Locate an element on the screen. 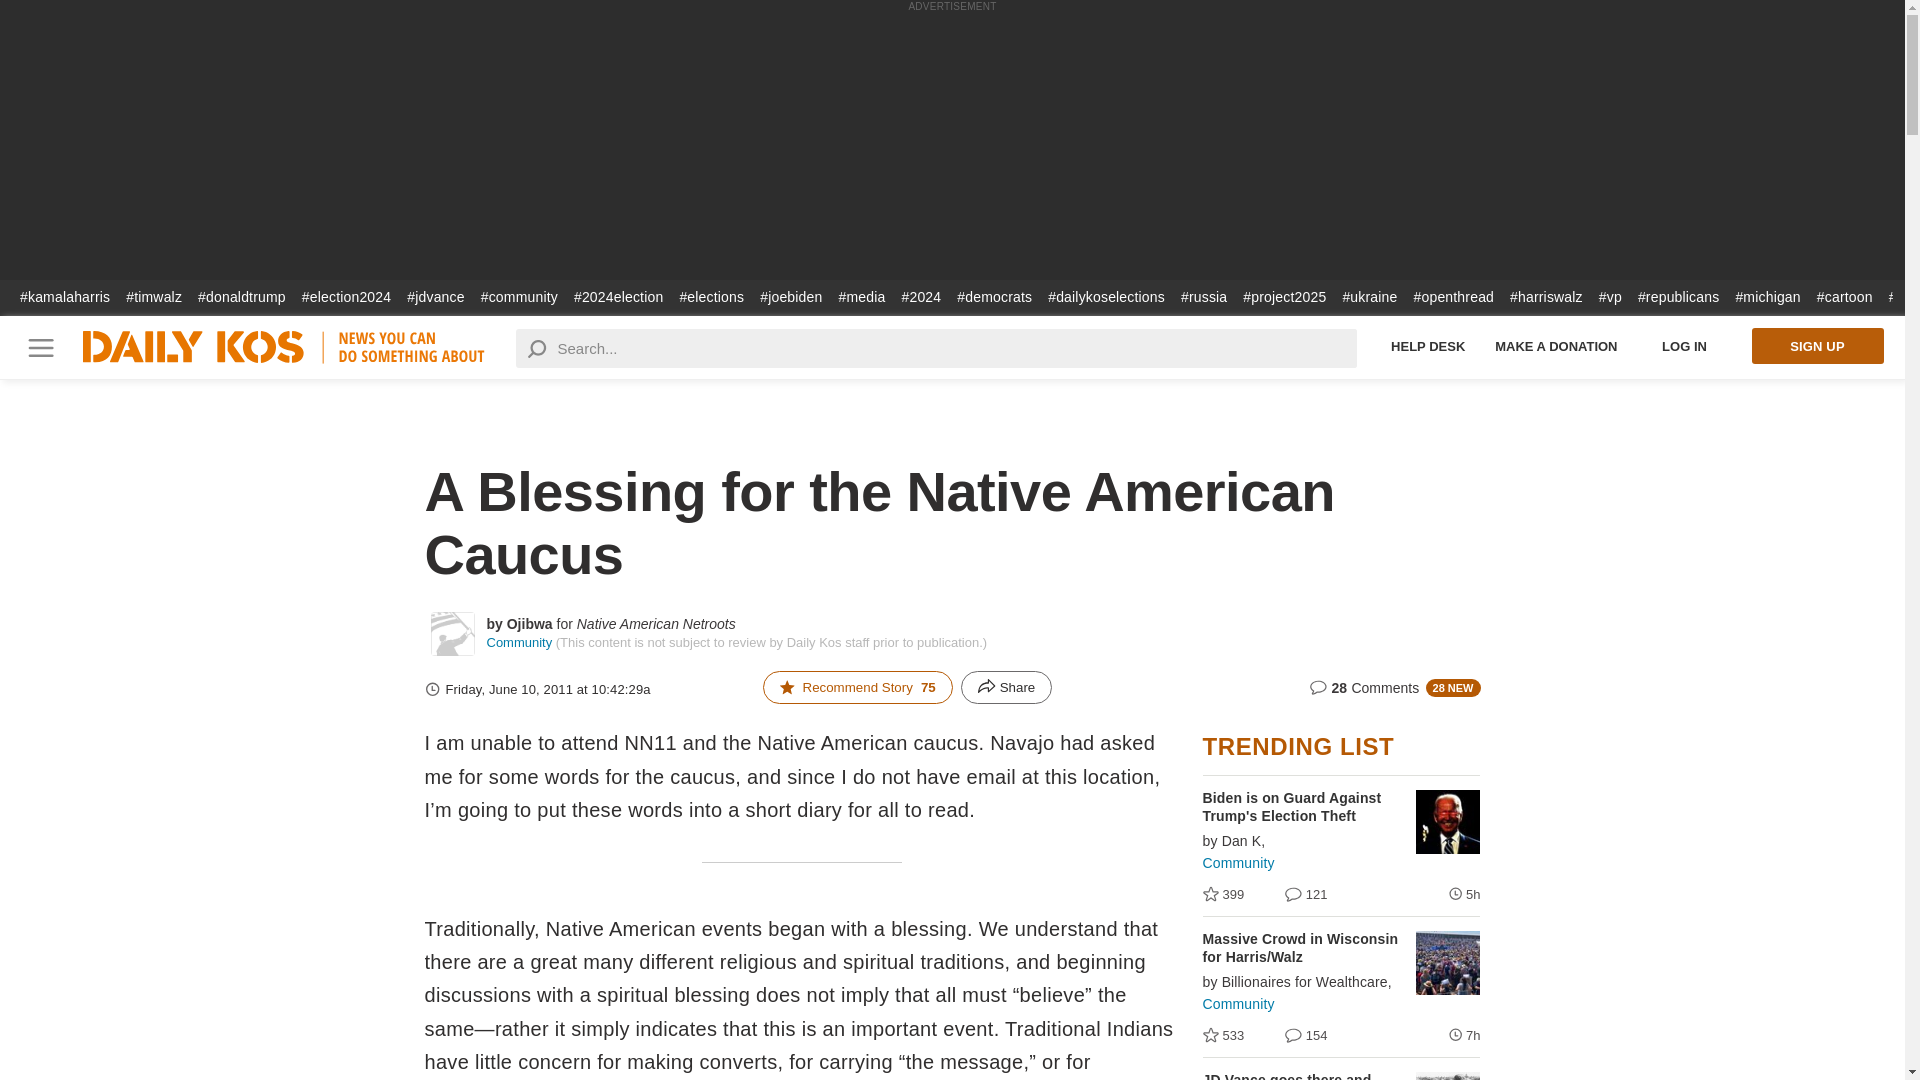  MAKE A DONATION is located at coordinates (1556, 346).